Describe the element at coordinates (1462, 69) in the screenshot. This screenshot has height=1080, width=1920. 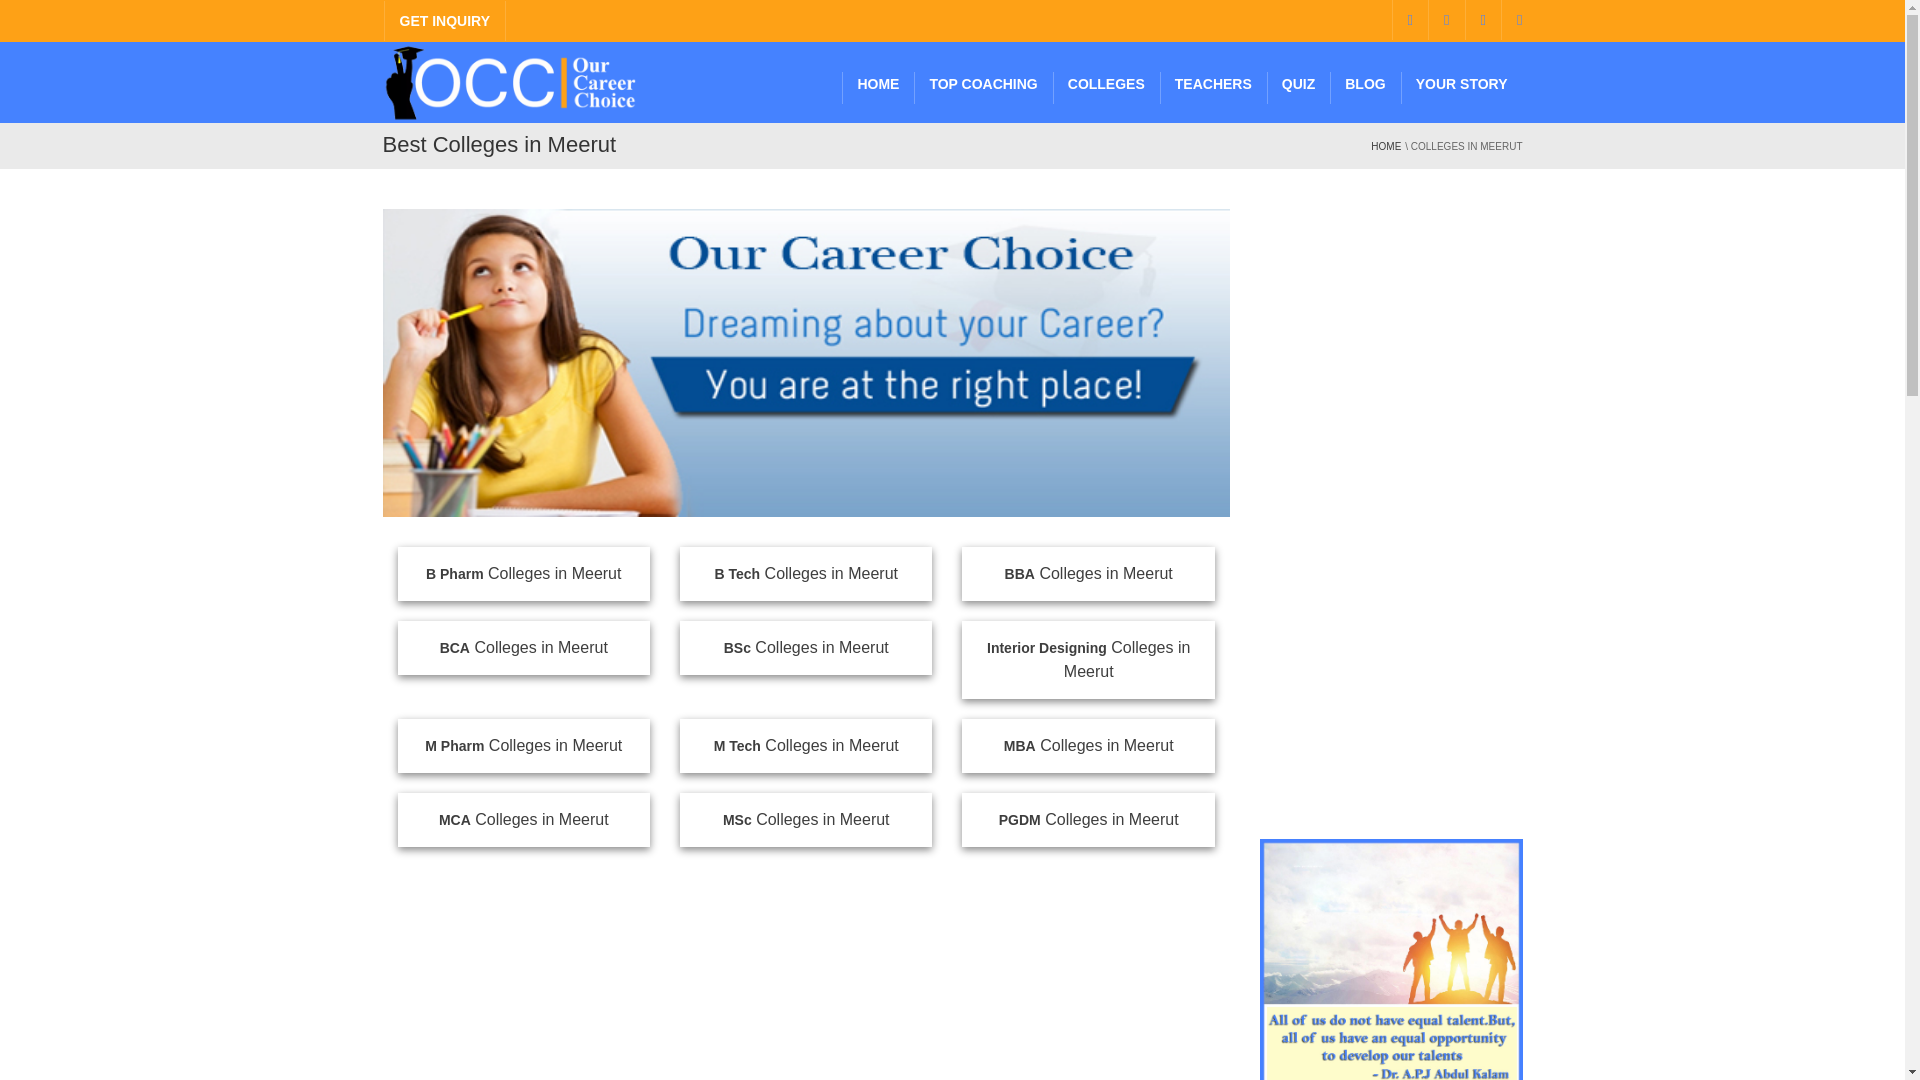
I see `YOUR STORY` at that location.